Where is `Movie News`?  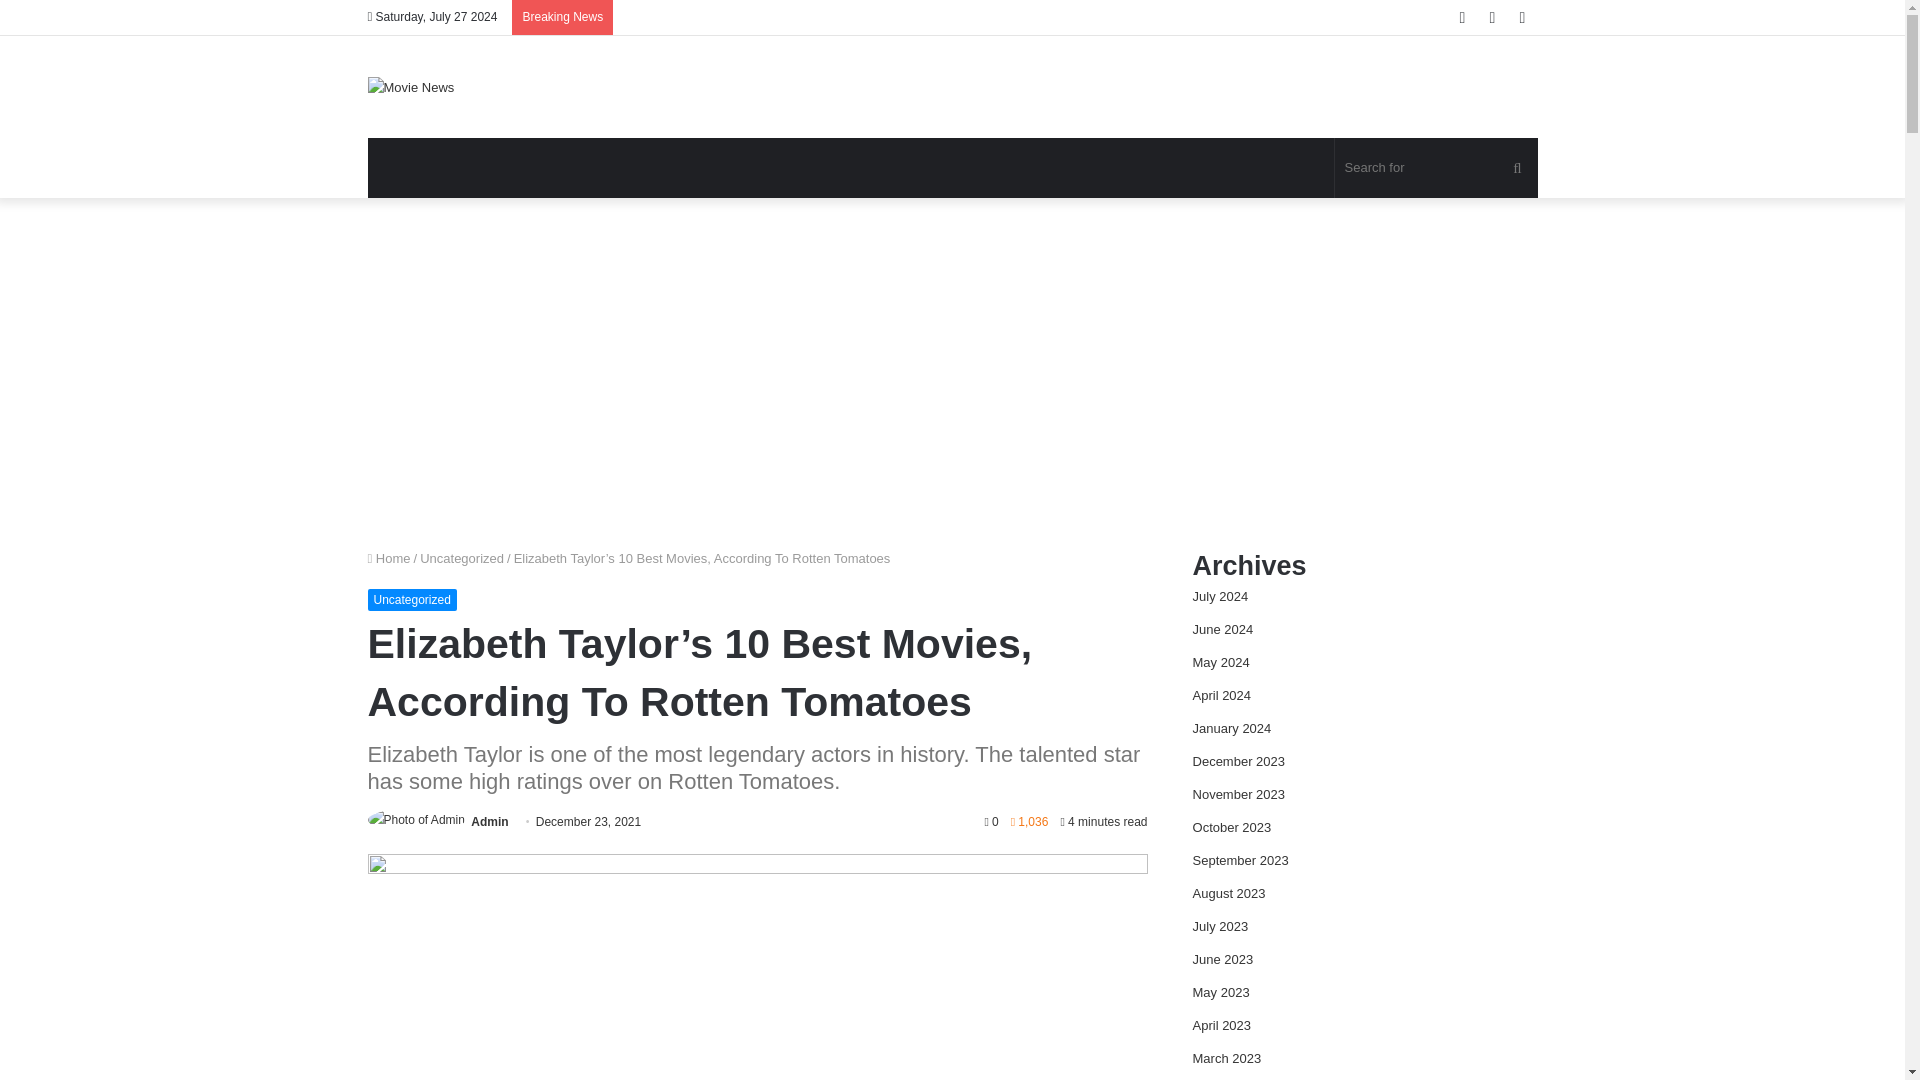 Movie News is located at coordinates (412, 86).